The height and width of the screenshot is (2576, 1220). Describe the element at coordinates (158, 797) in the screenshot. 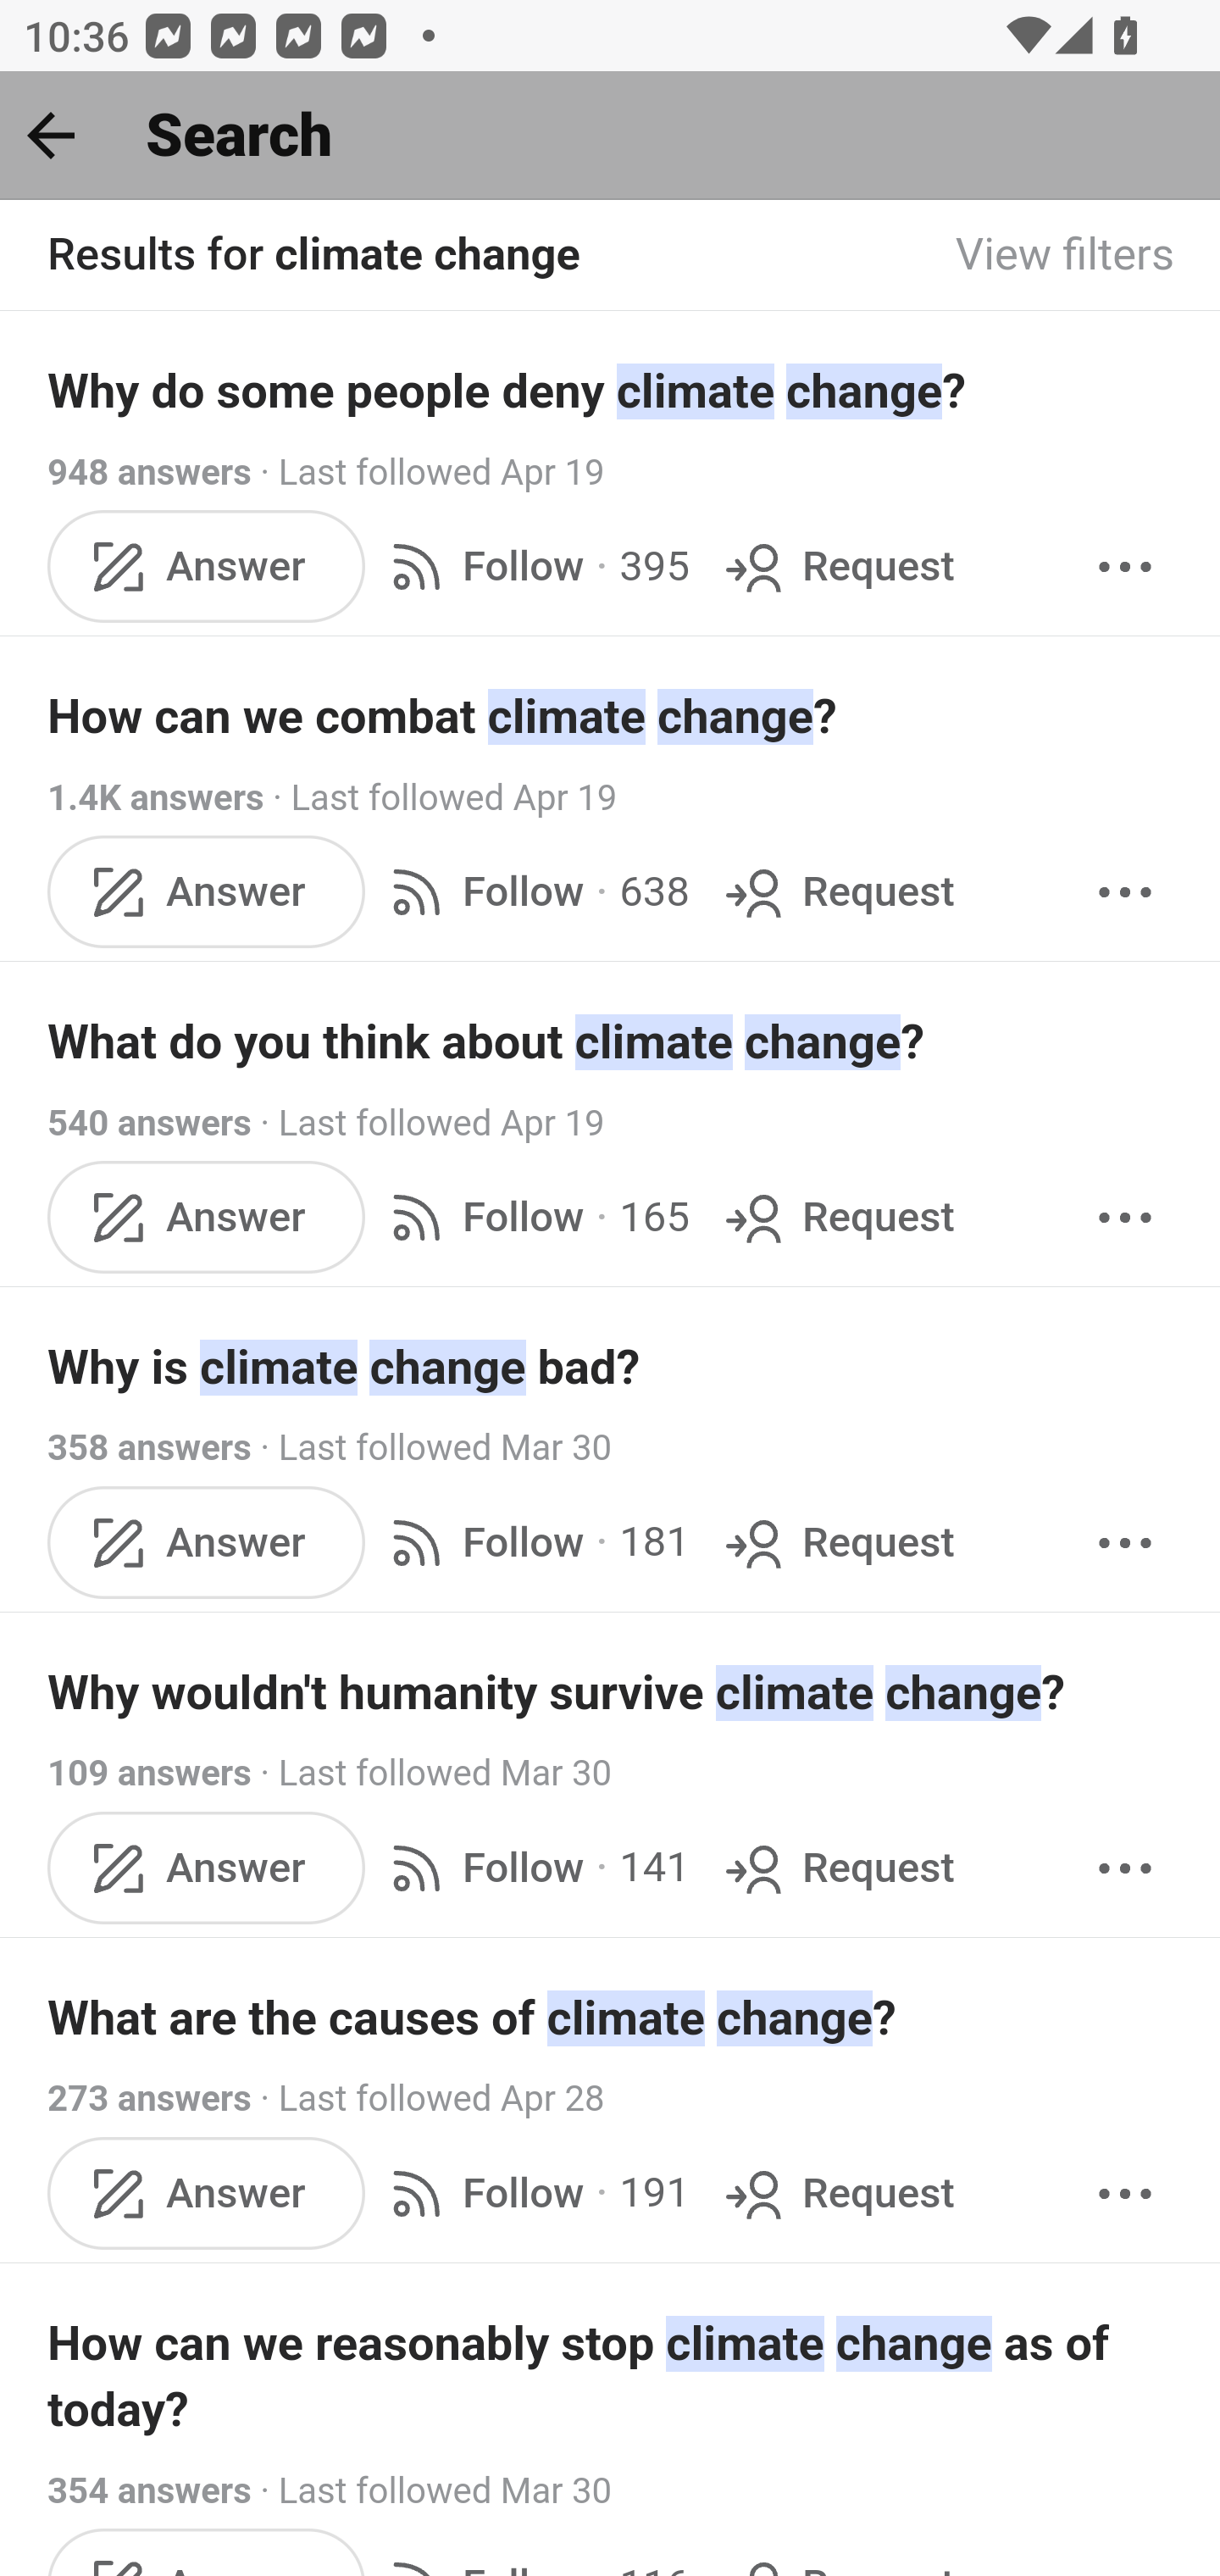

I see `1.4K answers 1.4K  answers` at that location.